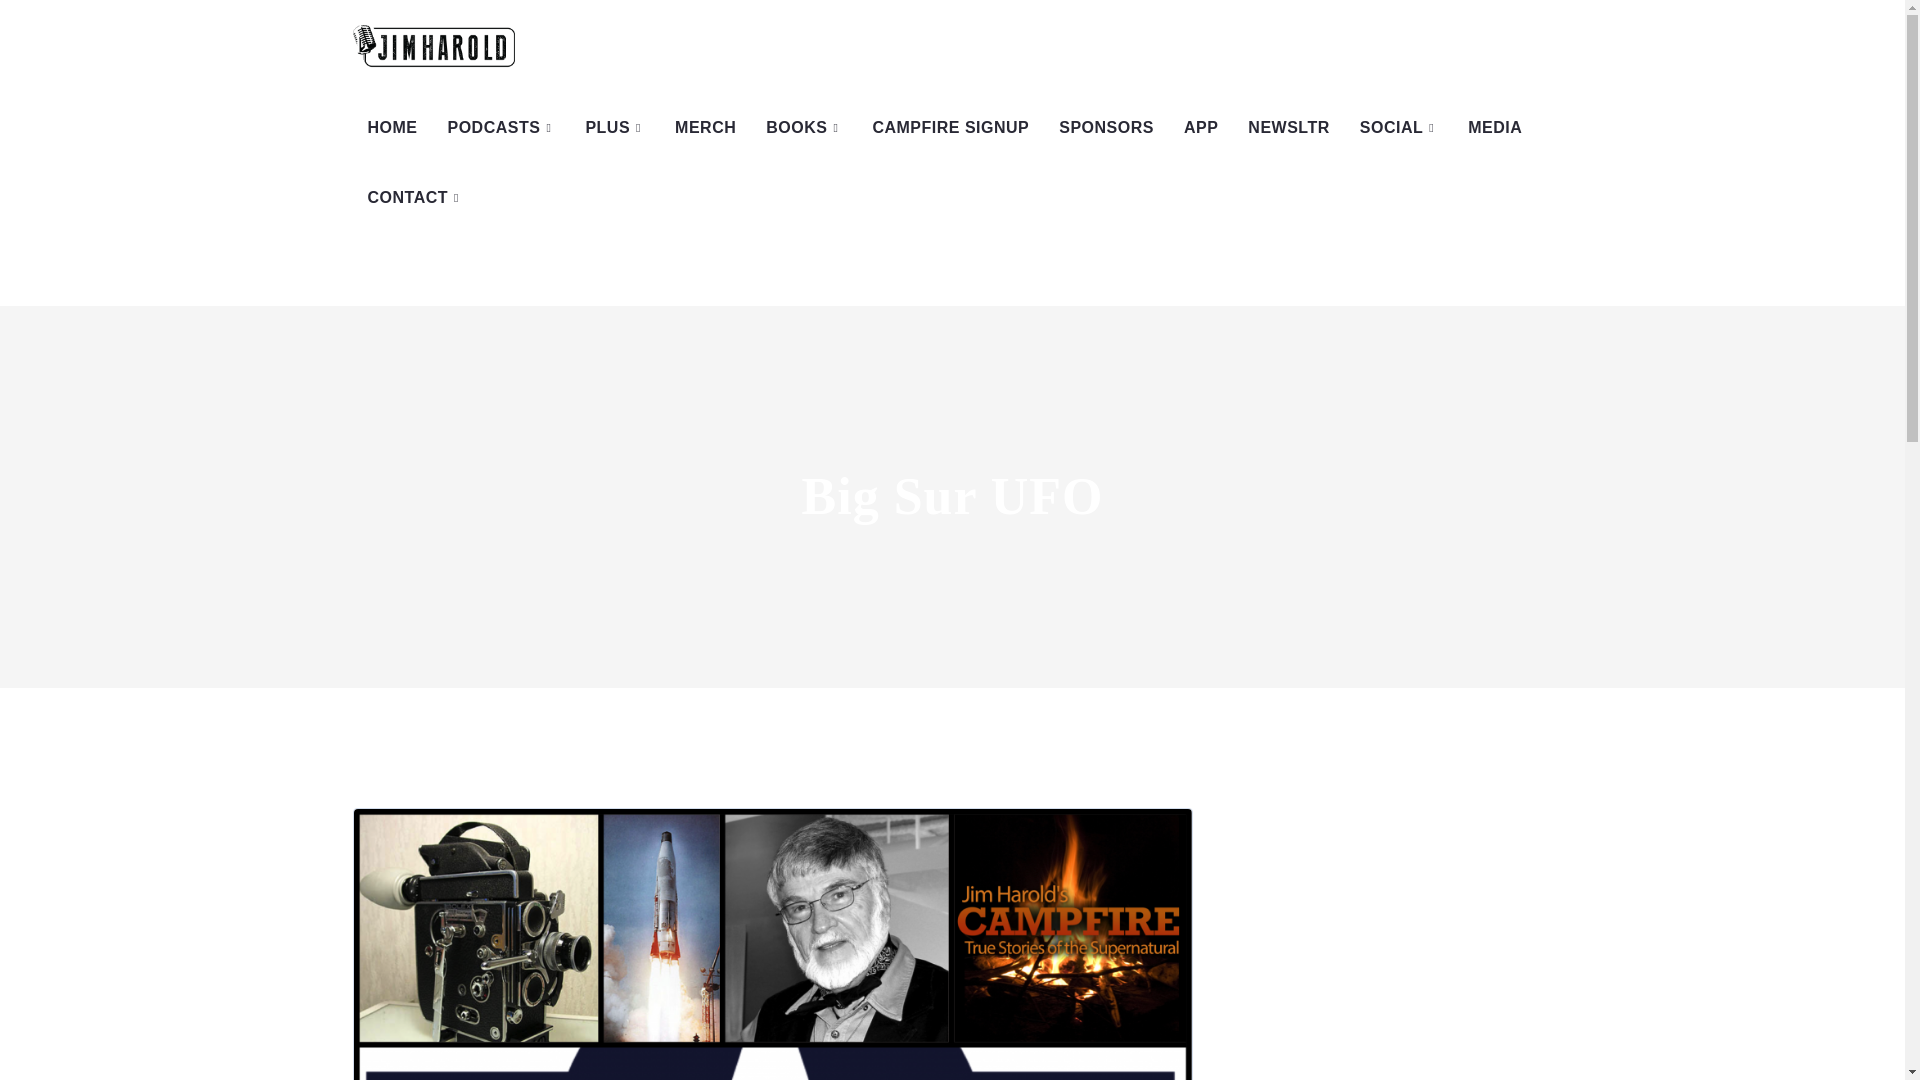 This screenshot has height=1080, width=1920. What do you see at coordinates (950, 128) in the screenshot?
I see `CAMPFIRE SIGNUP` at bounding box center [950, 128].